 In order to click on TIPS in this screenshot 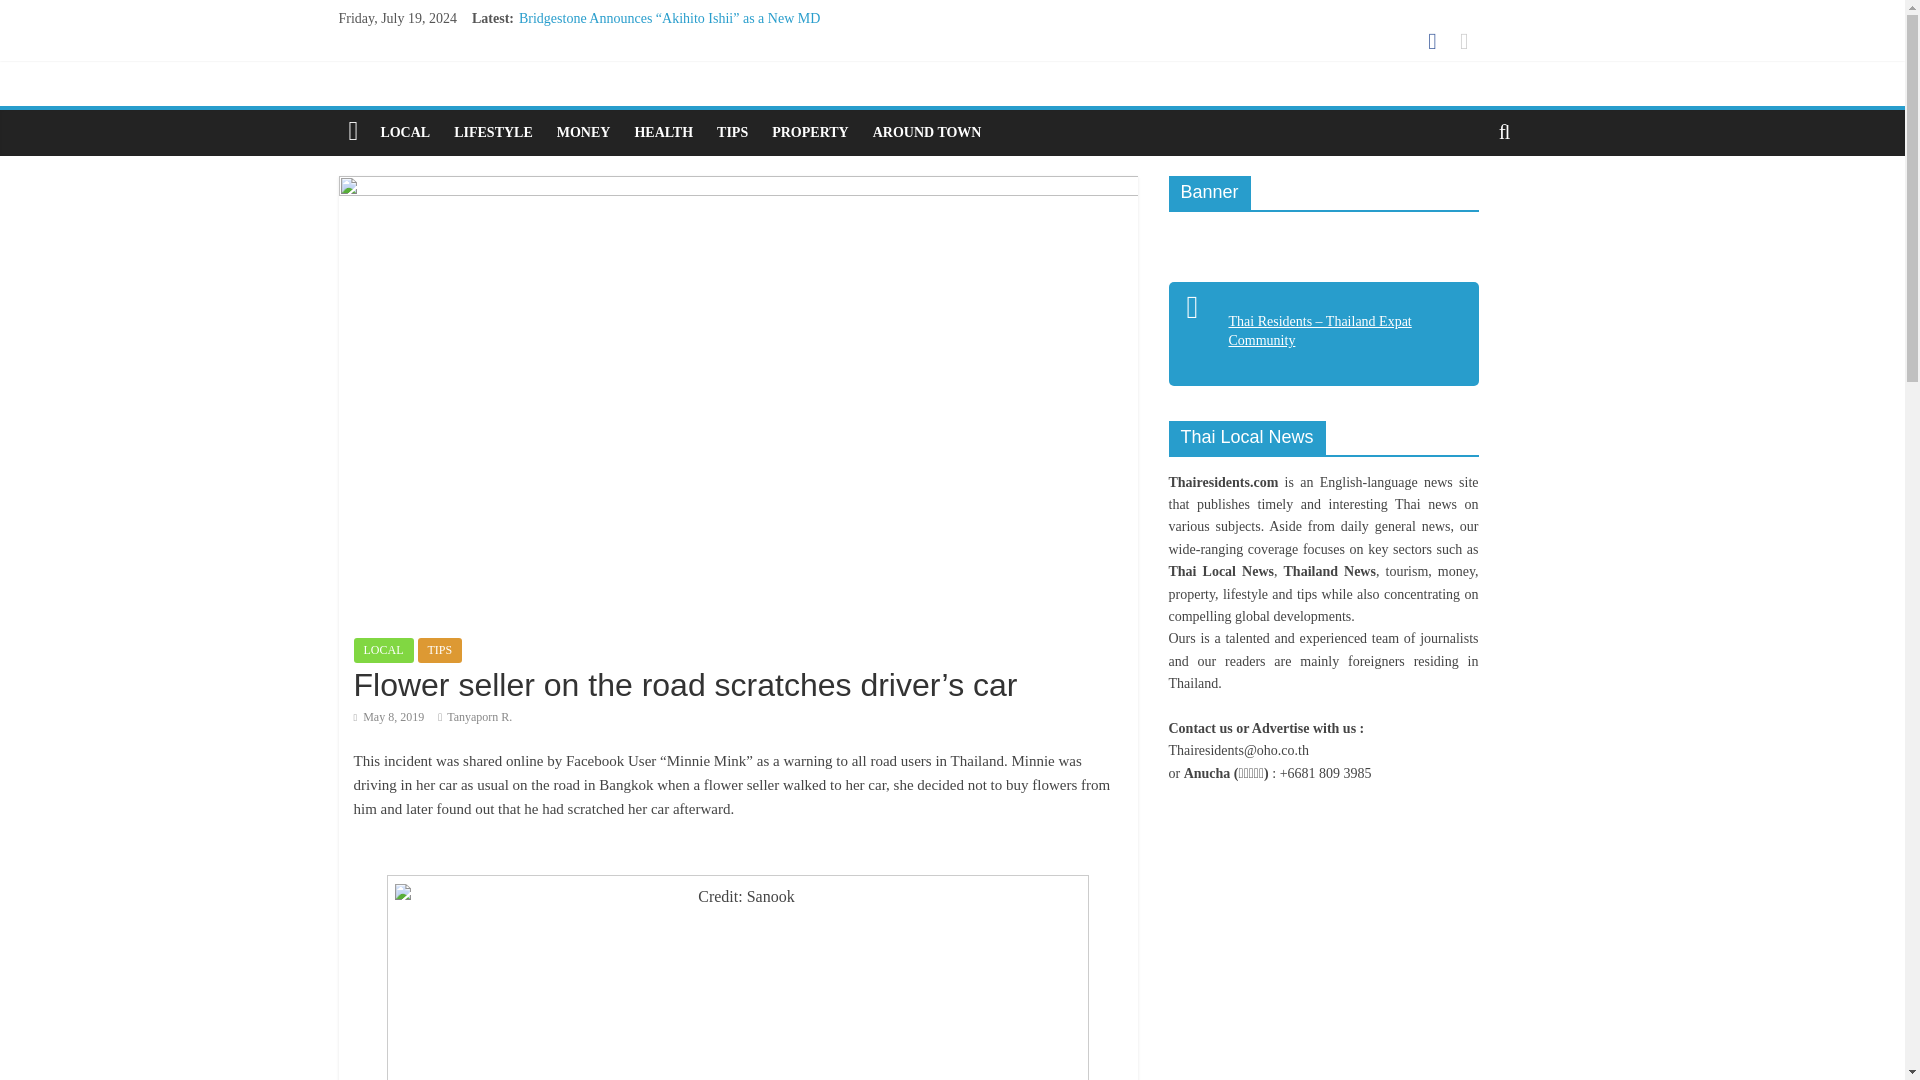, I will do `click(732, 132)`.